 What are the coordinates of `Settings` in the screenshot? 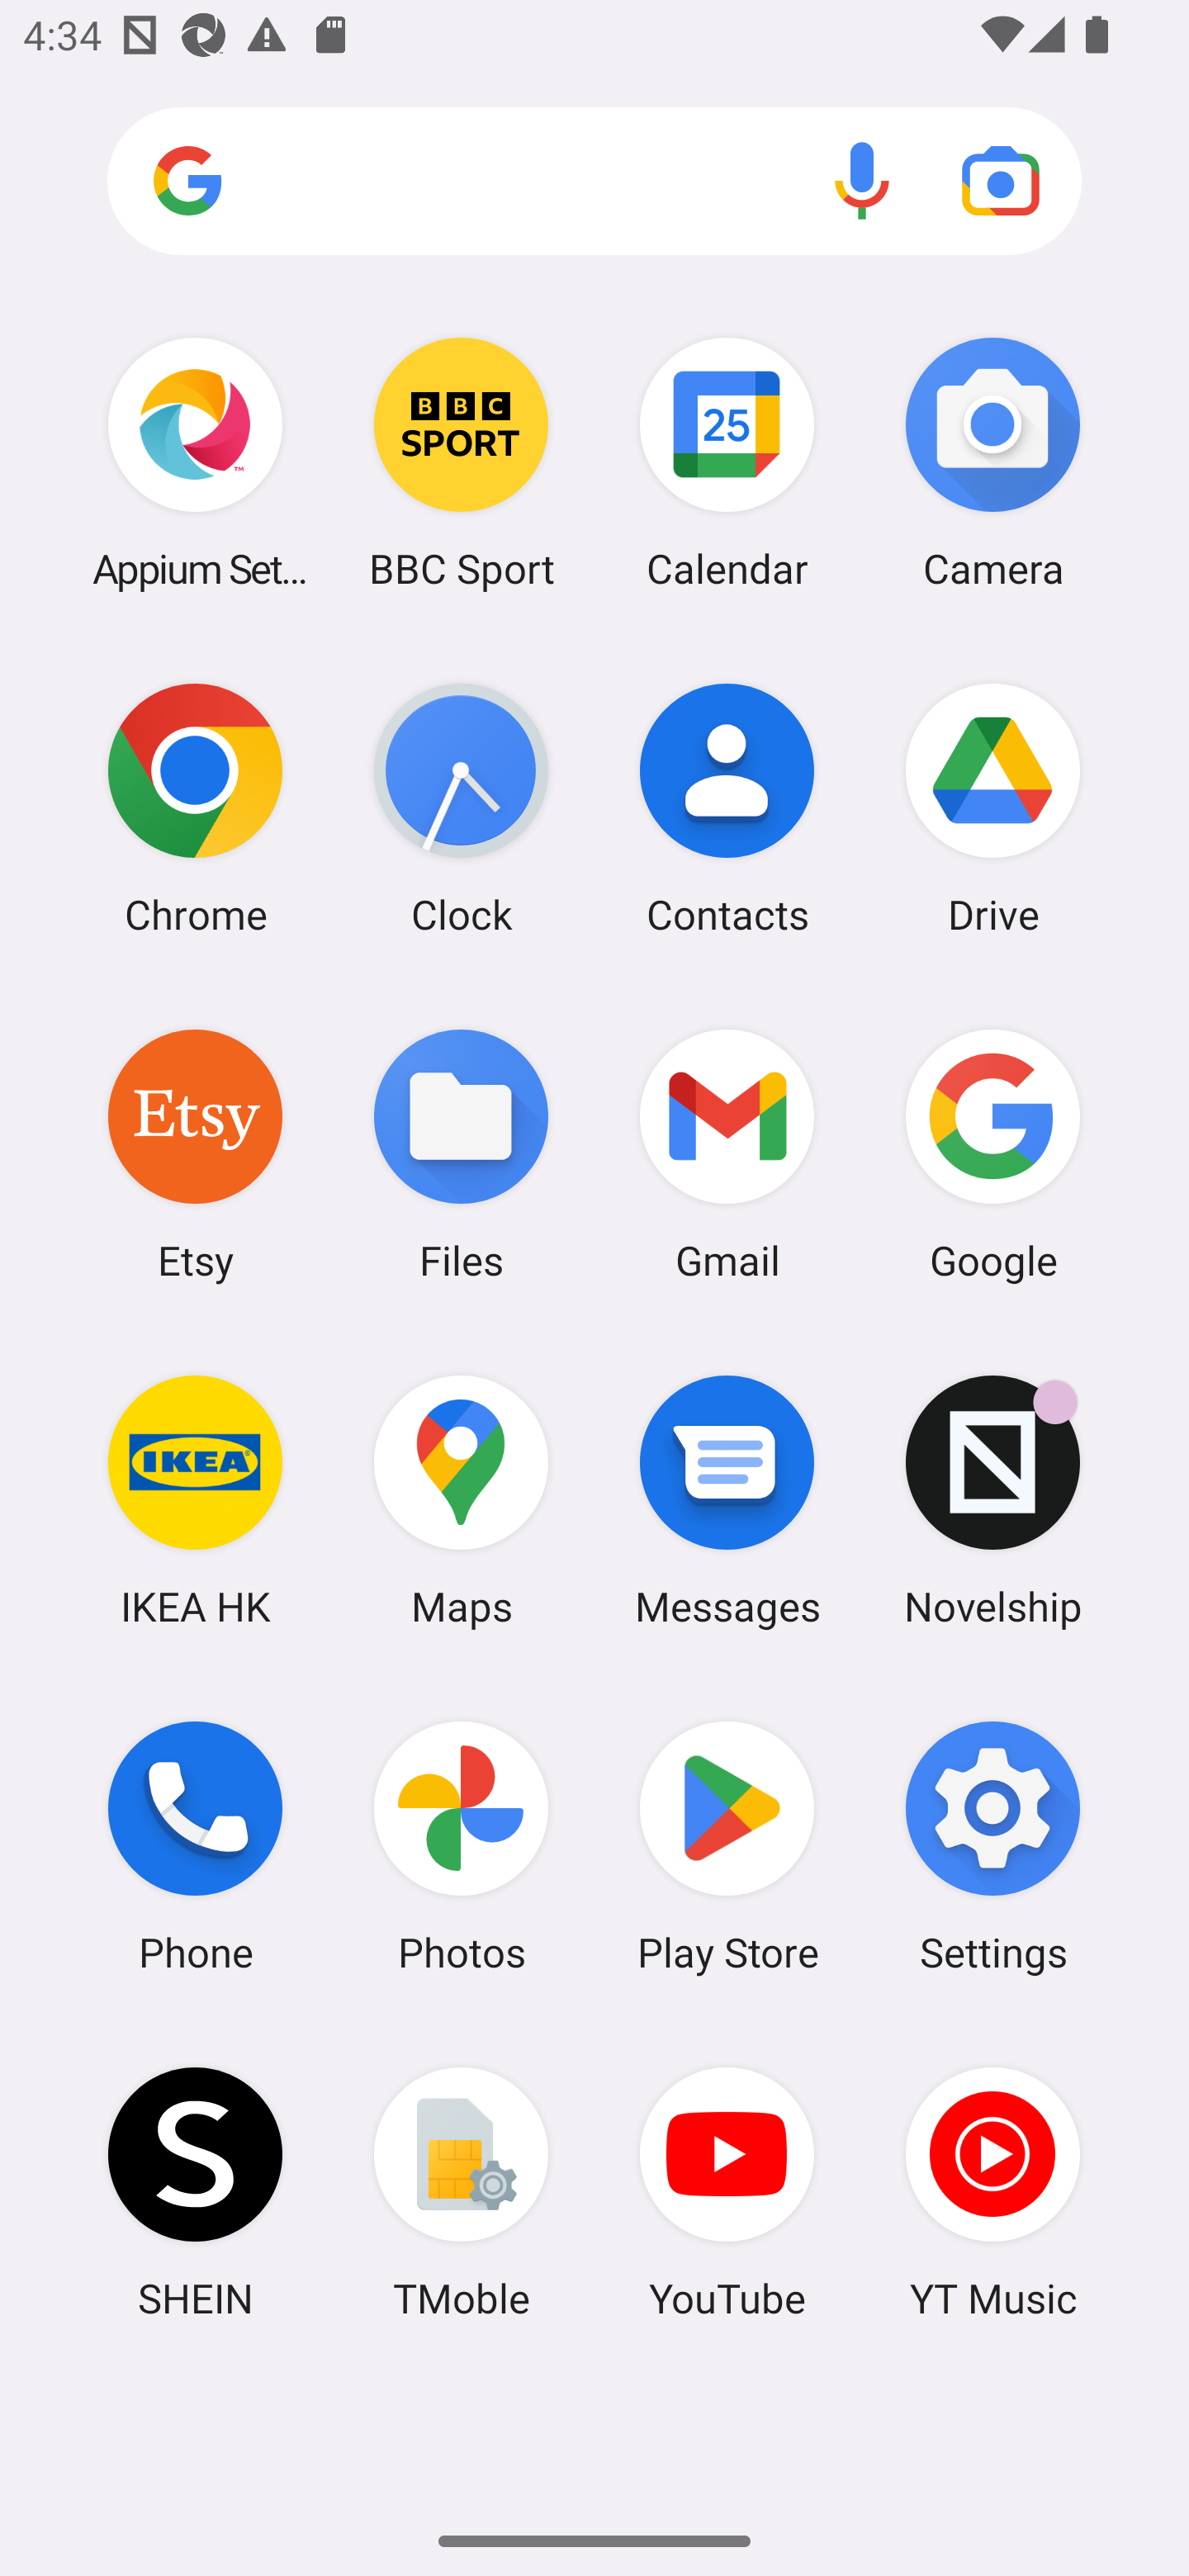 It's located at (992, 1847).